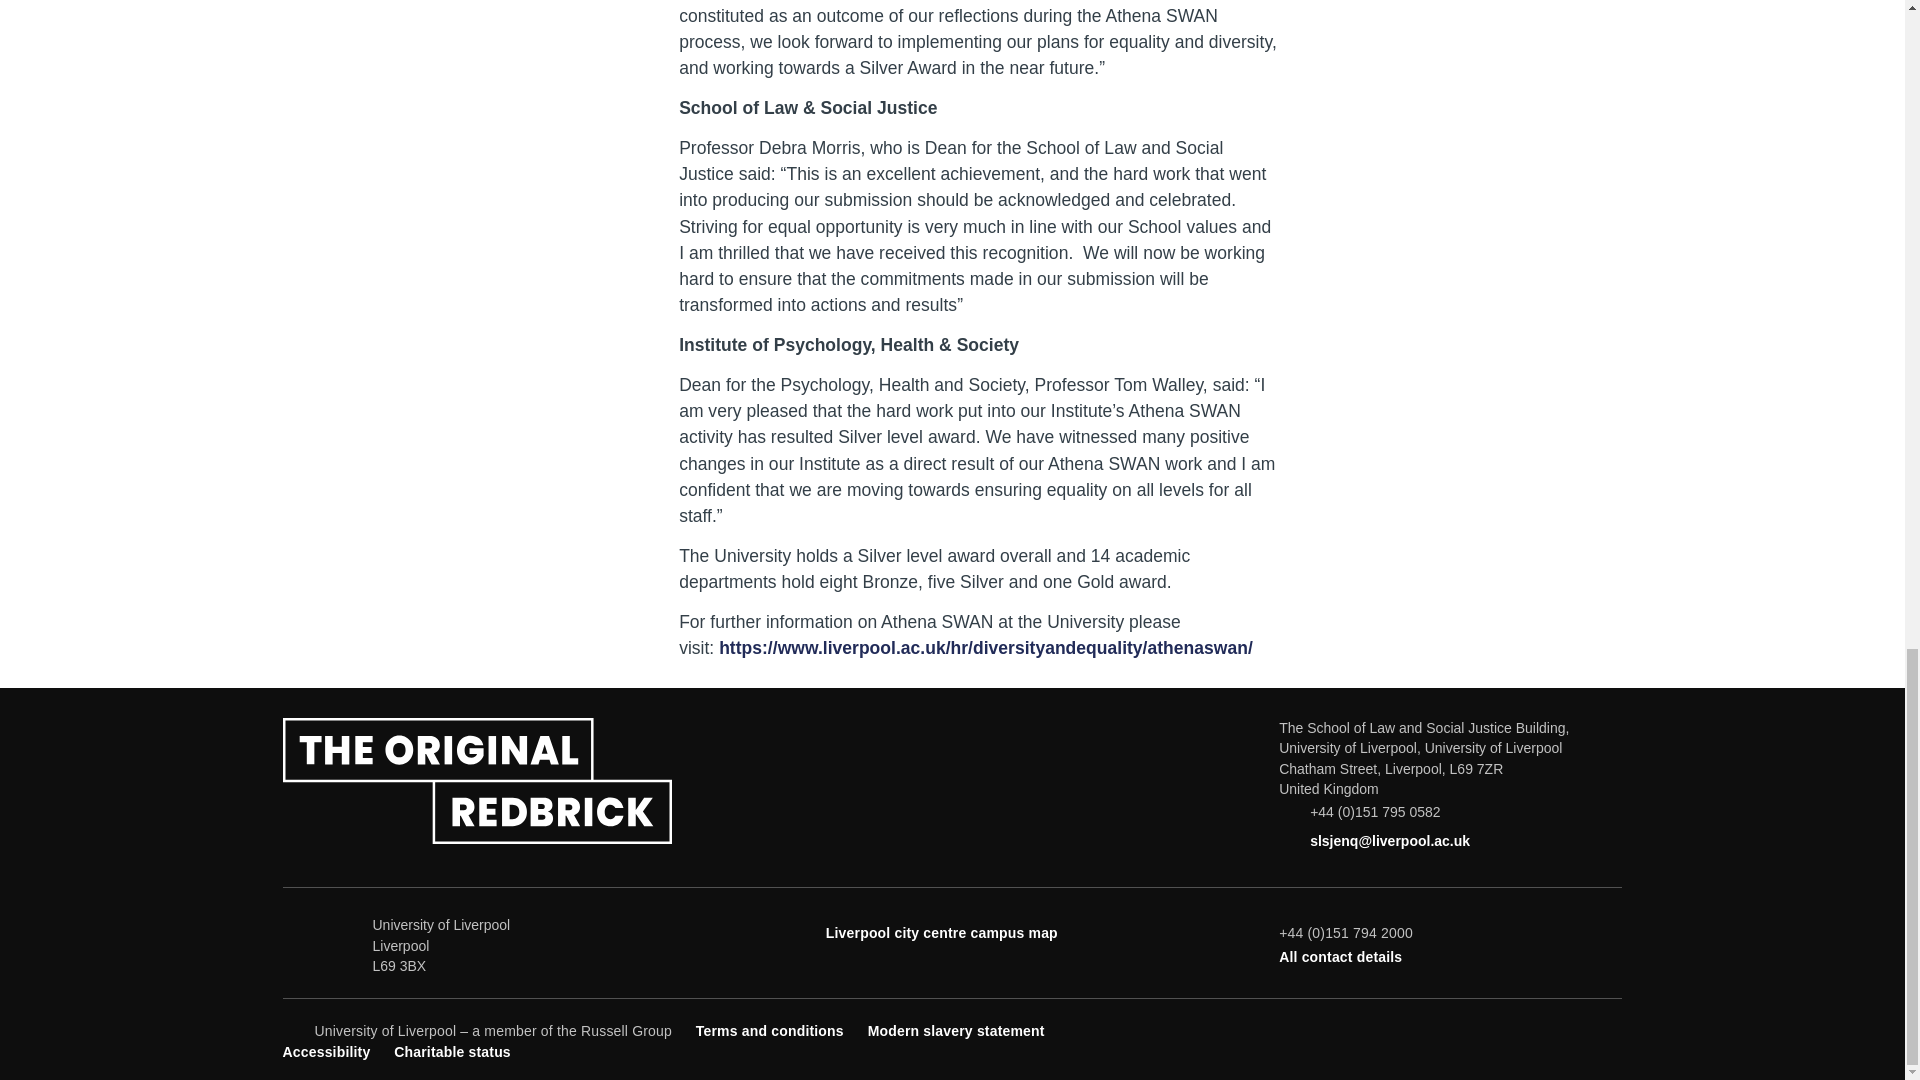  Describe the element at coordinates (1610, 1028) in the screenshot. I see `linkedin` at that location.